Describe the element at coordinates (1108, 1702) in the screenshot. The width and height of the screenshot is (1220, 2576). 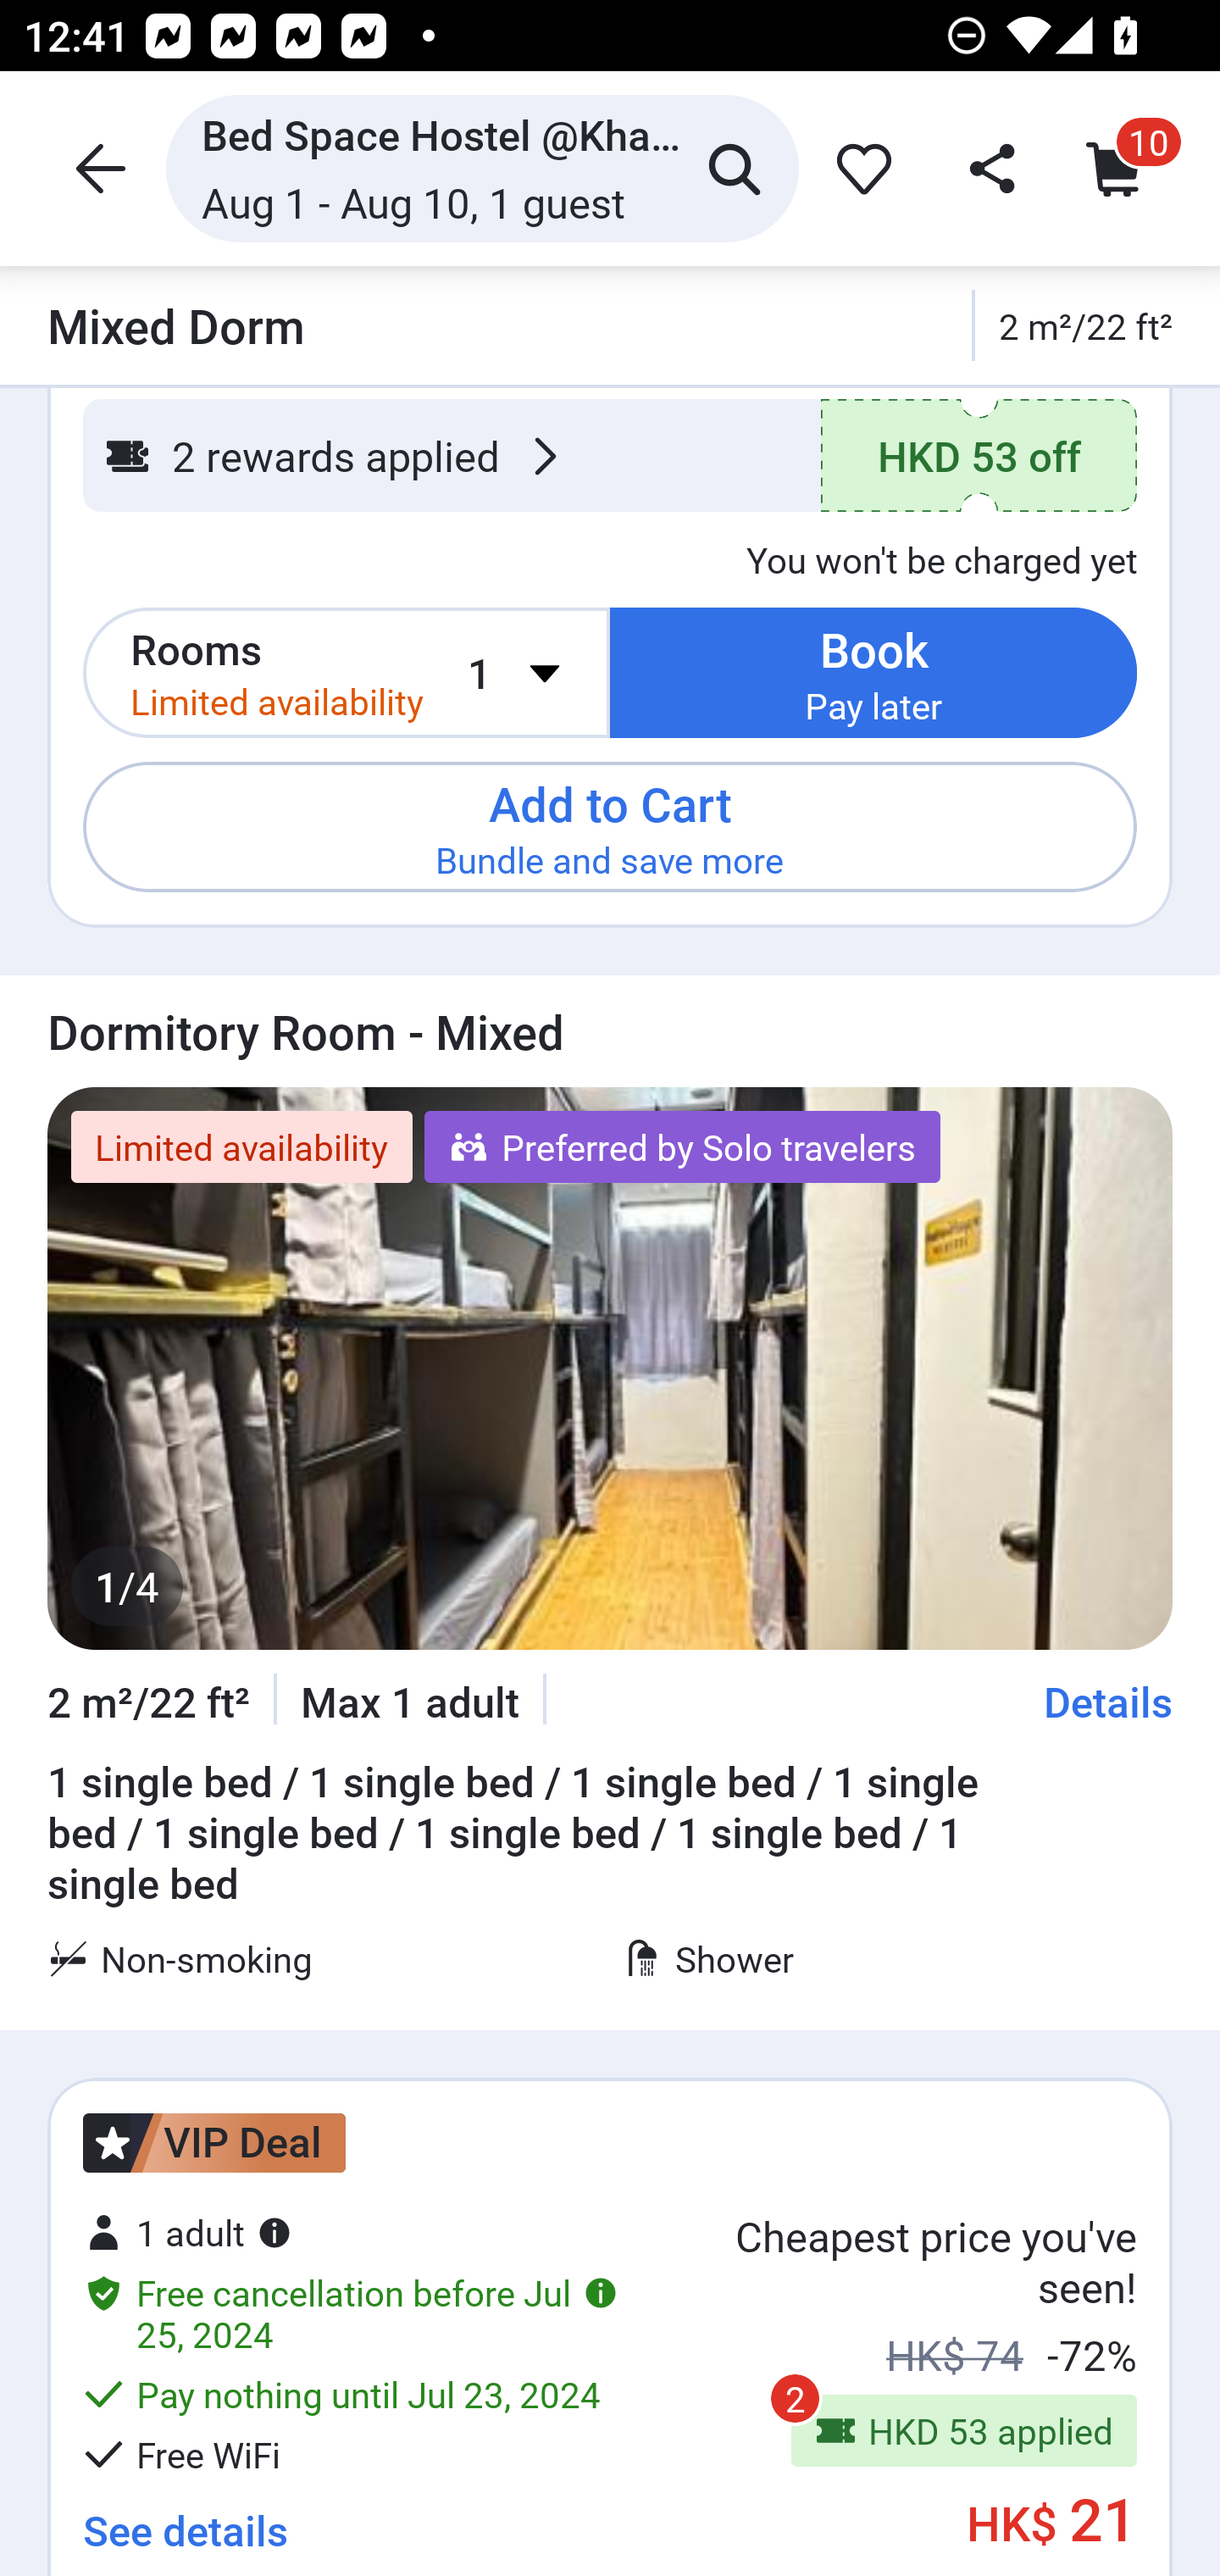
I see `Details` at that location.